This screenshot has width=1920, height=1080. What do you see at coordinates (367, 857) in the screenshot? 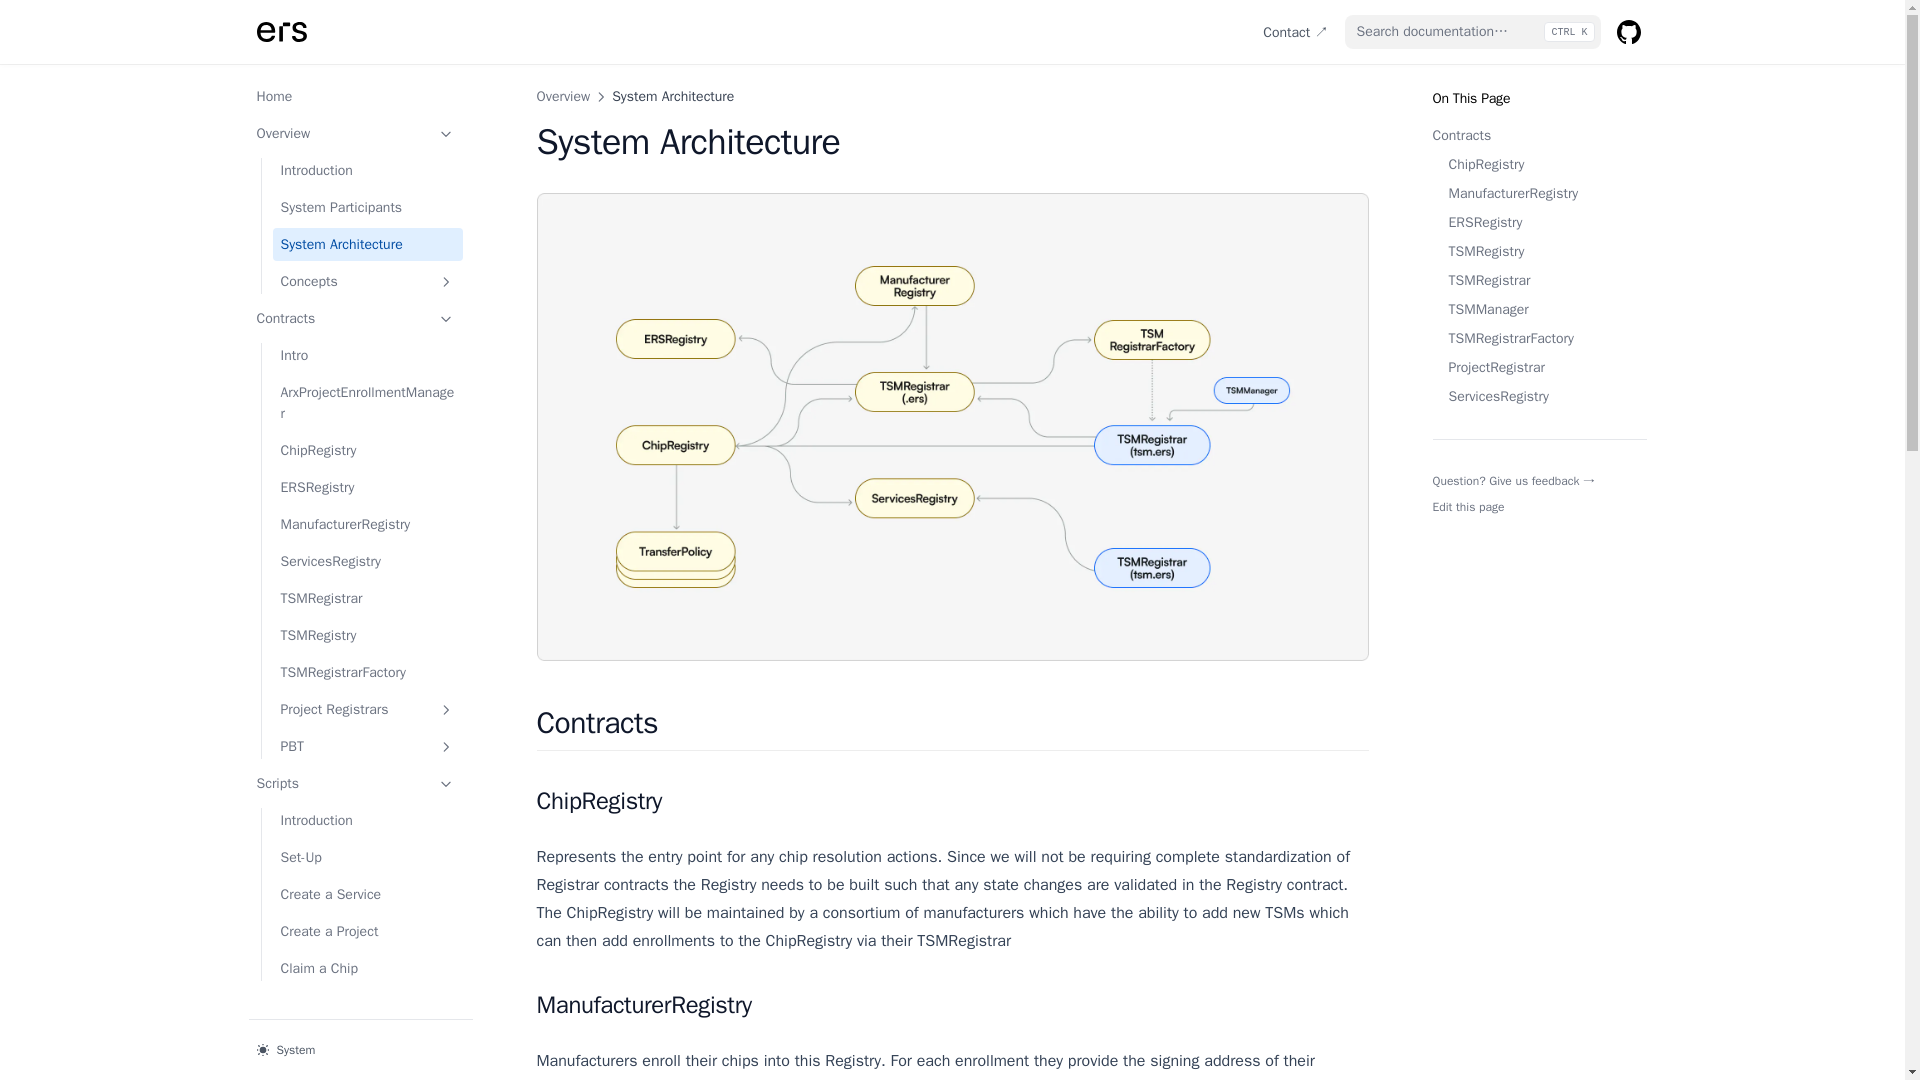
I see `Set-Up` at bounding box center [367, 857].